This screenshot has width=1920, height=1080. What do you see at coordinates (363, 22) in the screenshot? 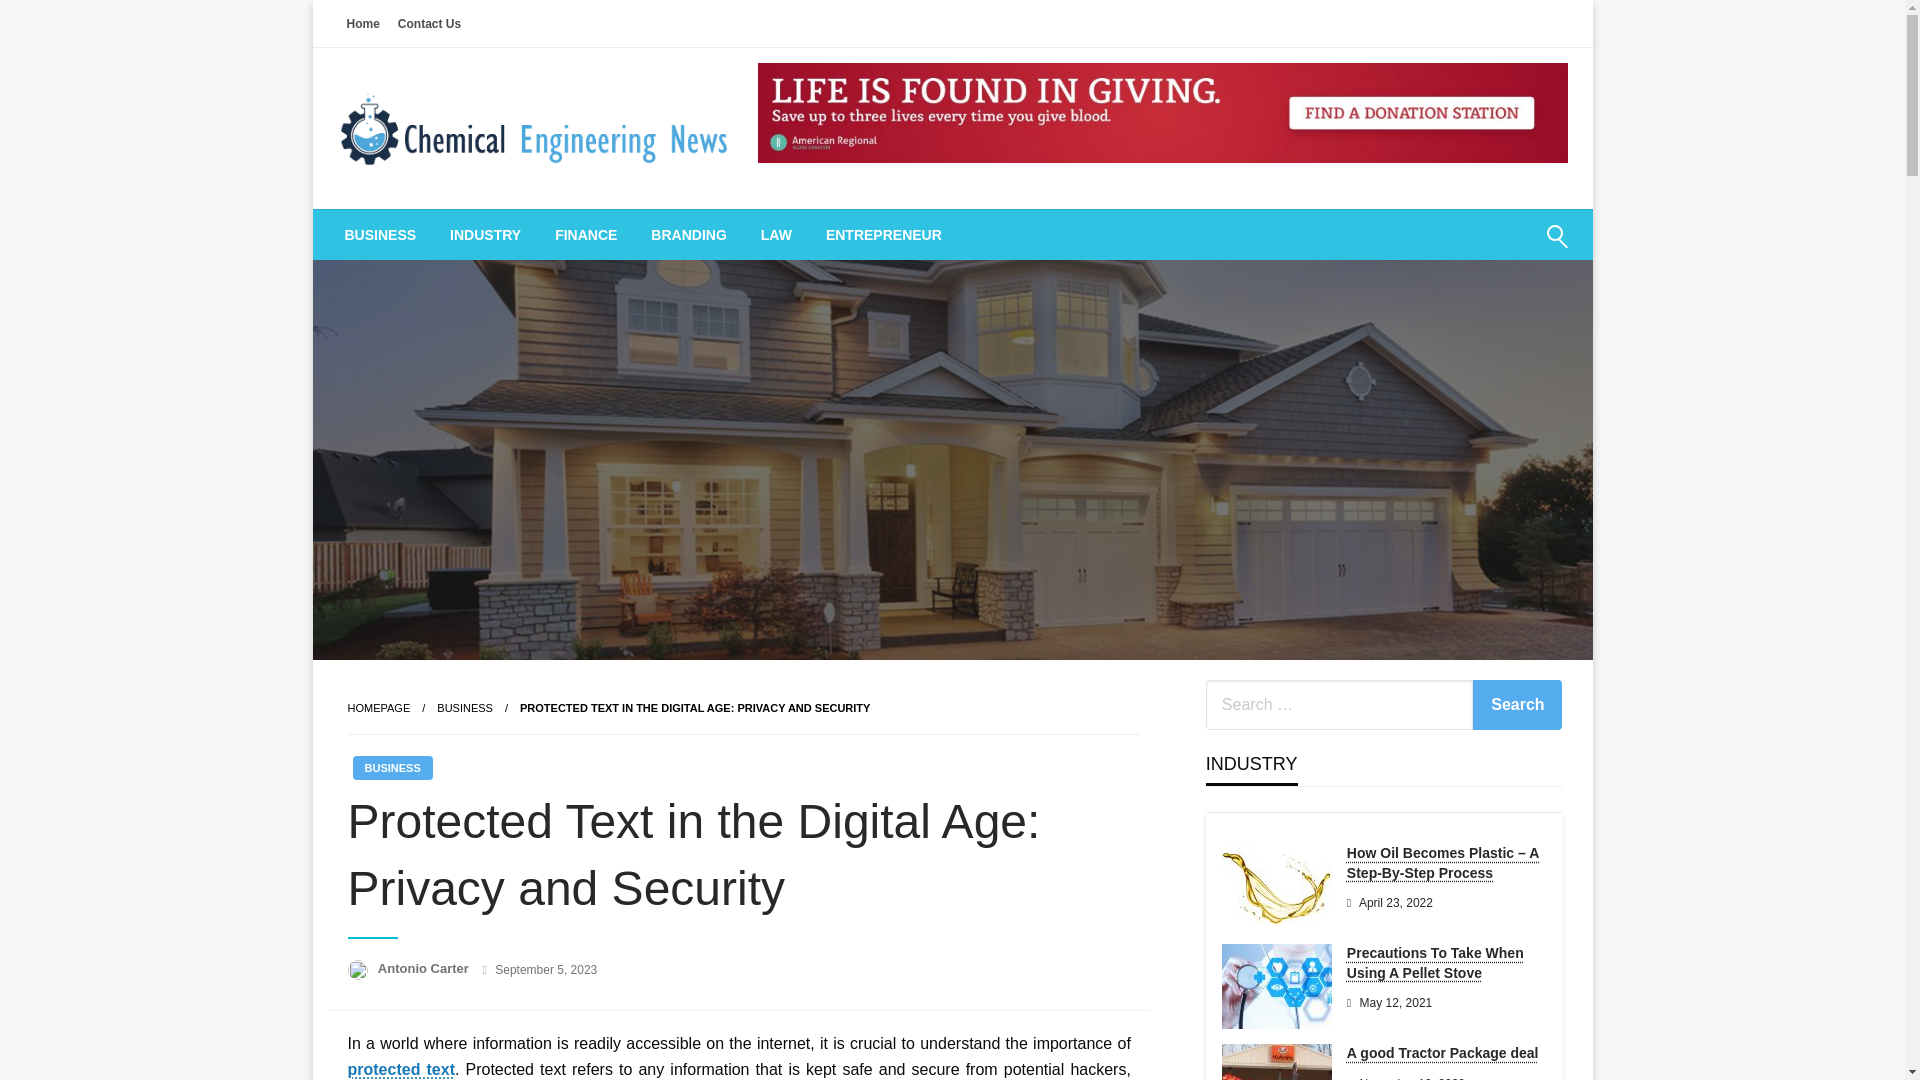
I see `Home` at bounding box center [363, 22].